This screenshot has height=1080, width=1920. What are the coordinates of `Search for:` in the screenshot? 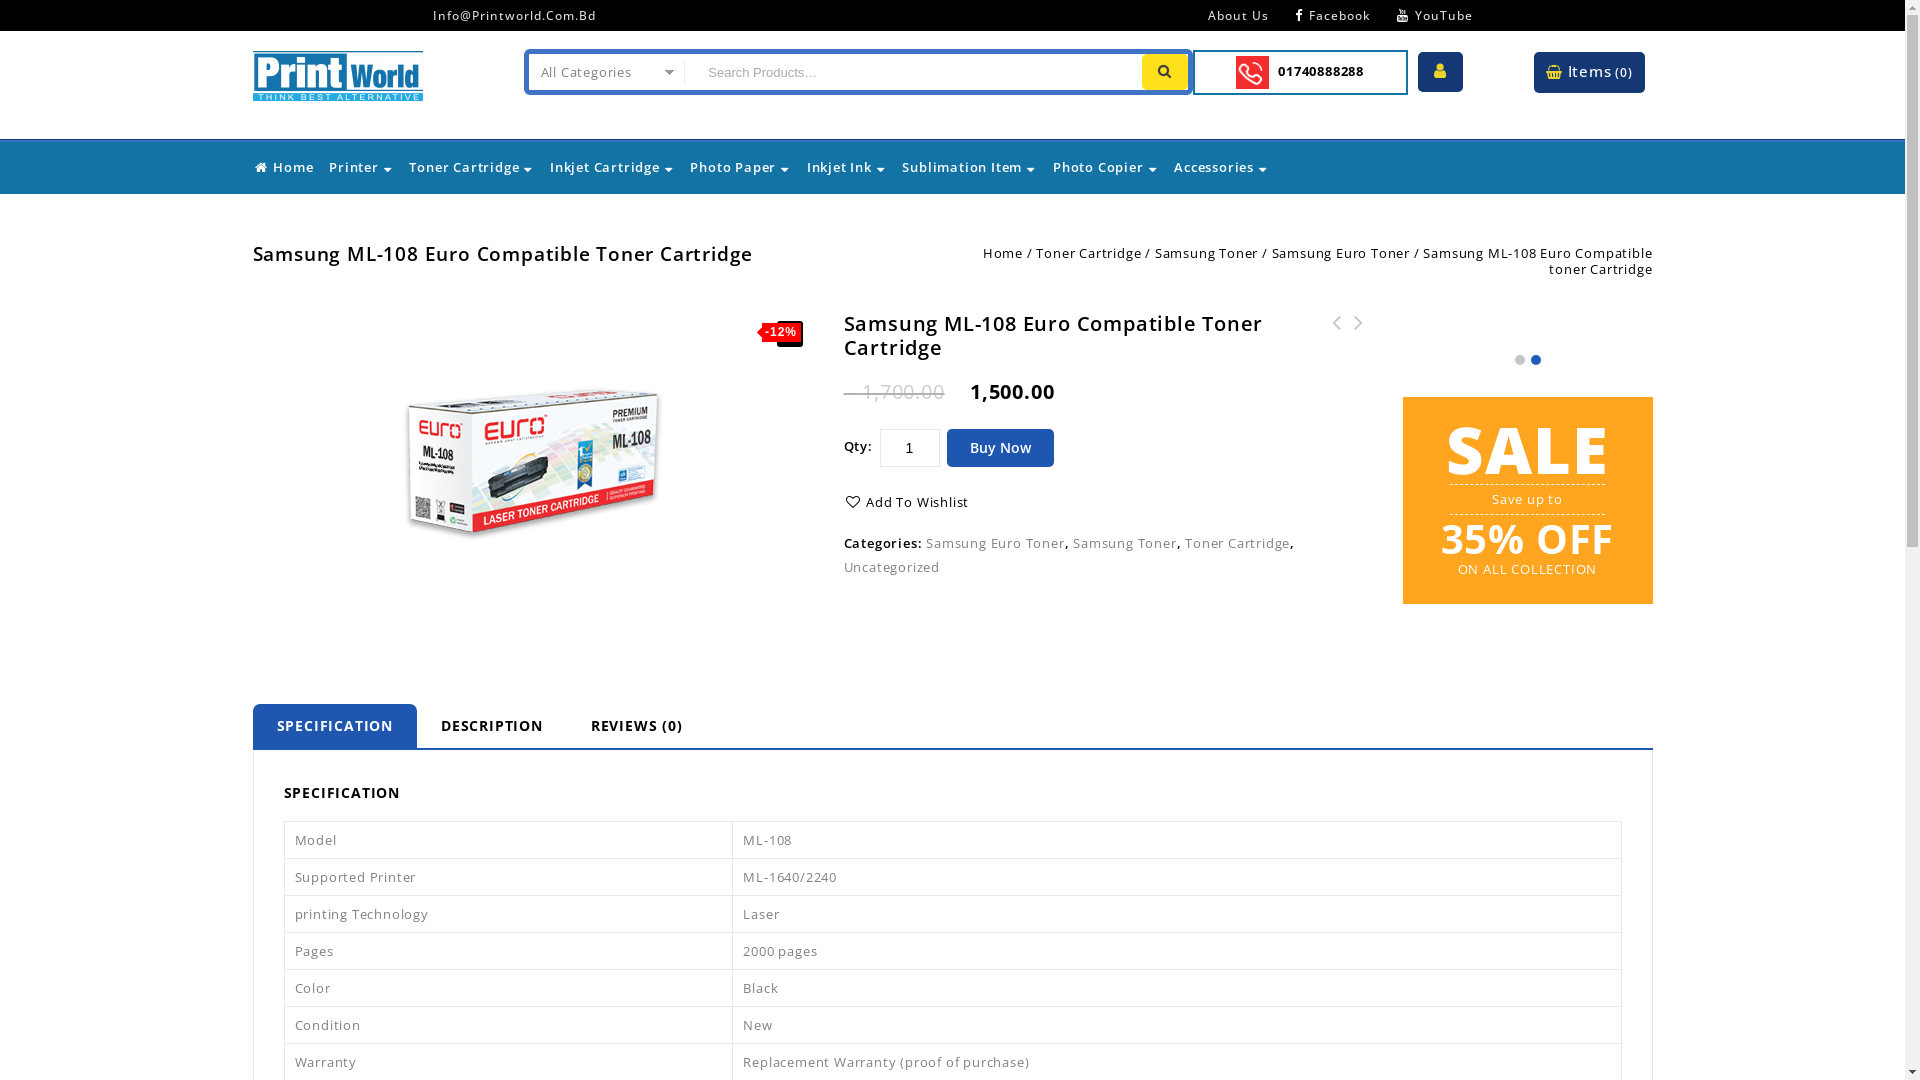 It's located at (910, 72).